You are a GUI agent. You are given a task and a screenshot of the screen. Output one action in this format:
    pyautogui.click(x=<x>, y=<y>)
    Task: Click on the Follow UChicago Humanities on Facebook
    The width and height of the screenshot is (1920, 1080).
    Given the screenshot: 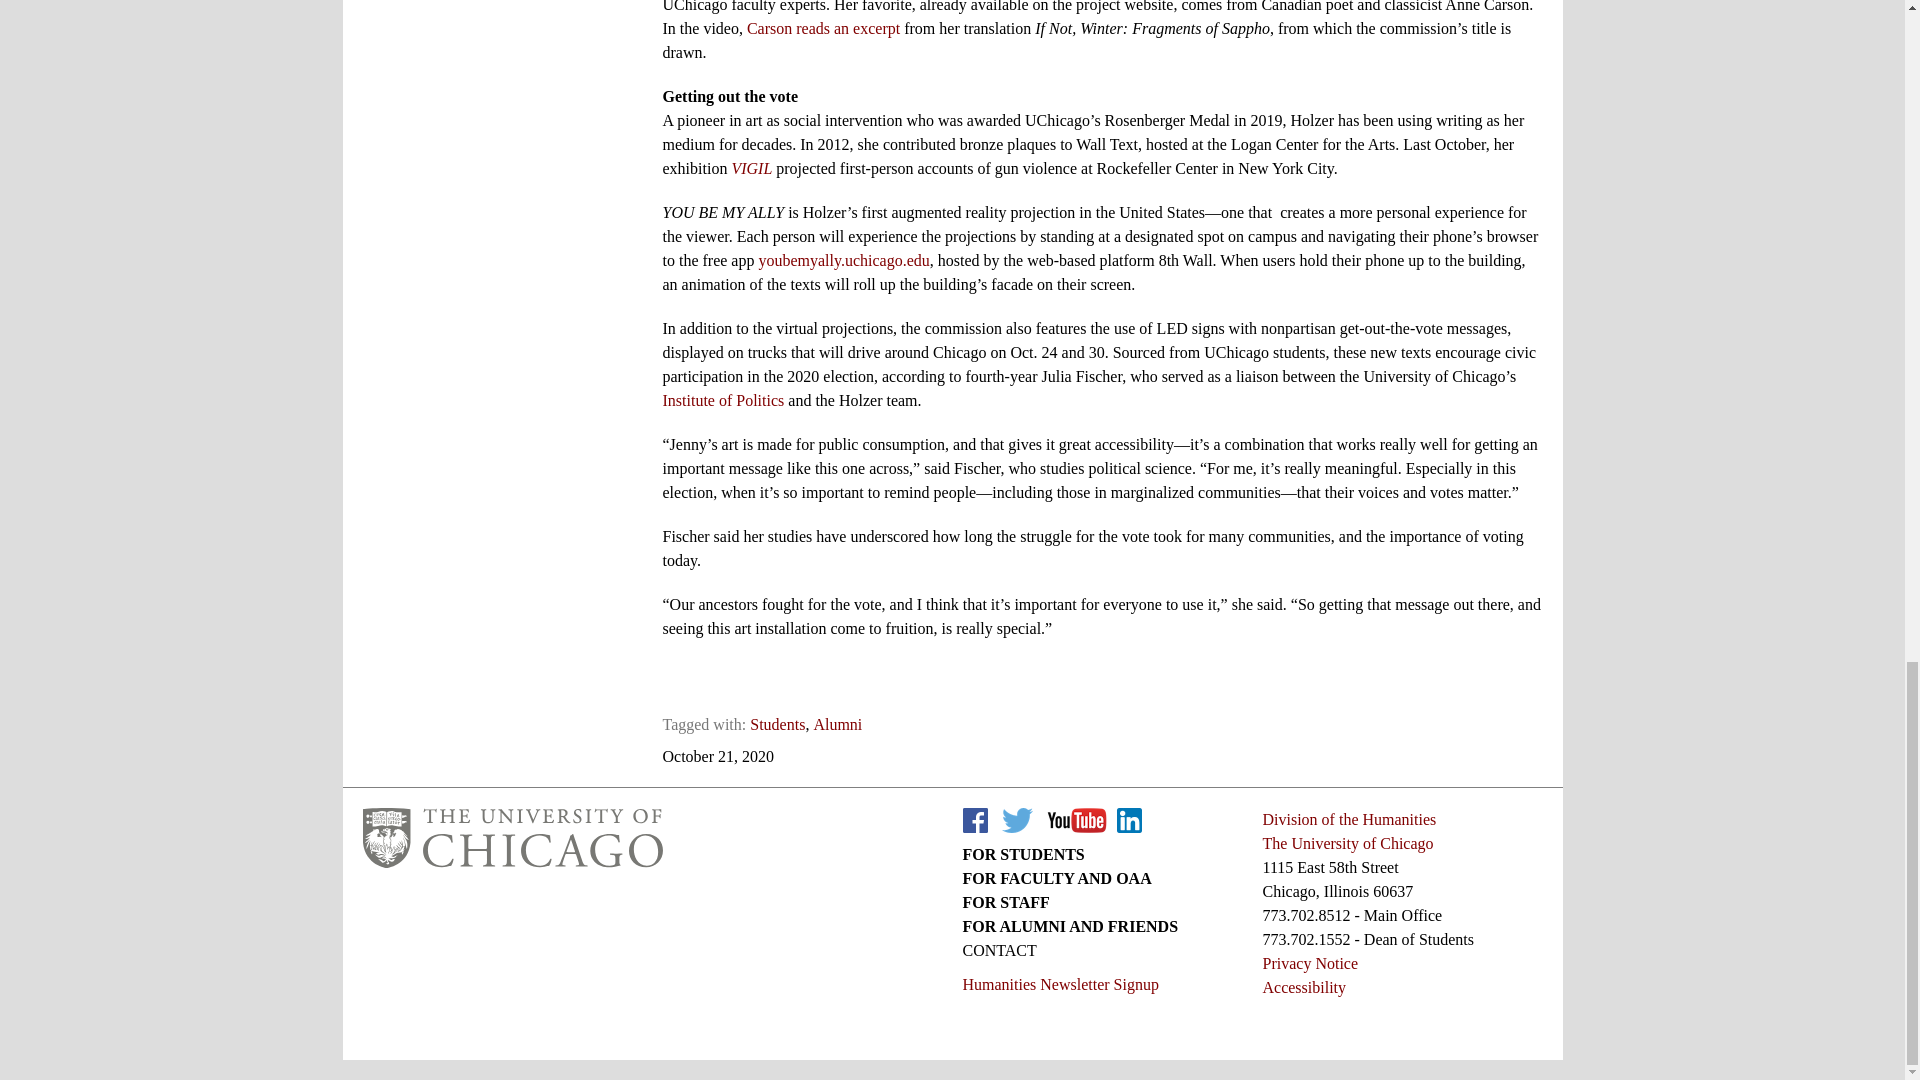 What is the action you would take?
    pyautogui.click(x=974, y=820)
    